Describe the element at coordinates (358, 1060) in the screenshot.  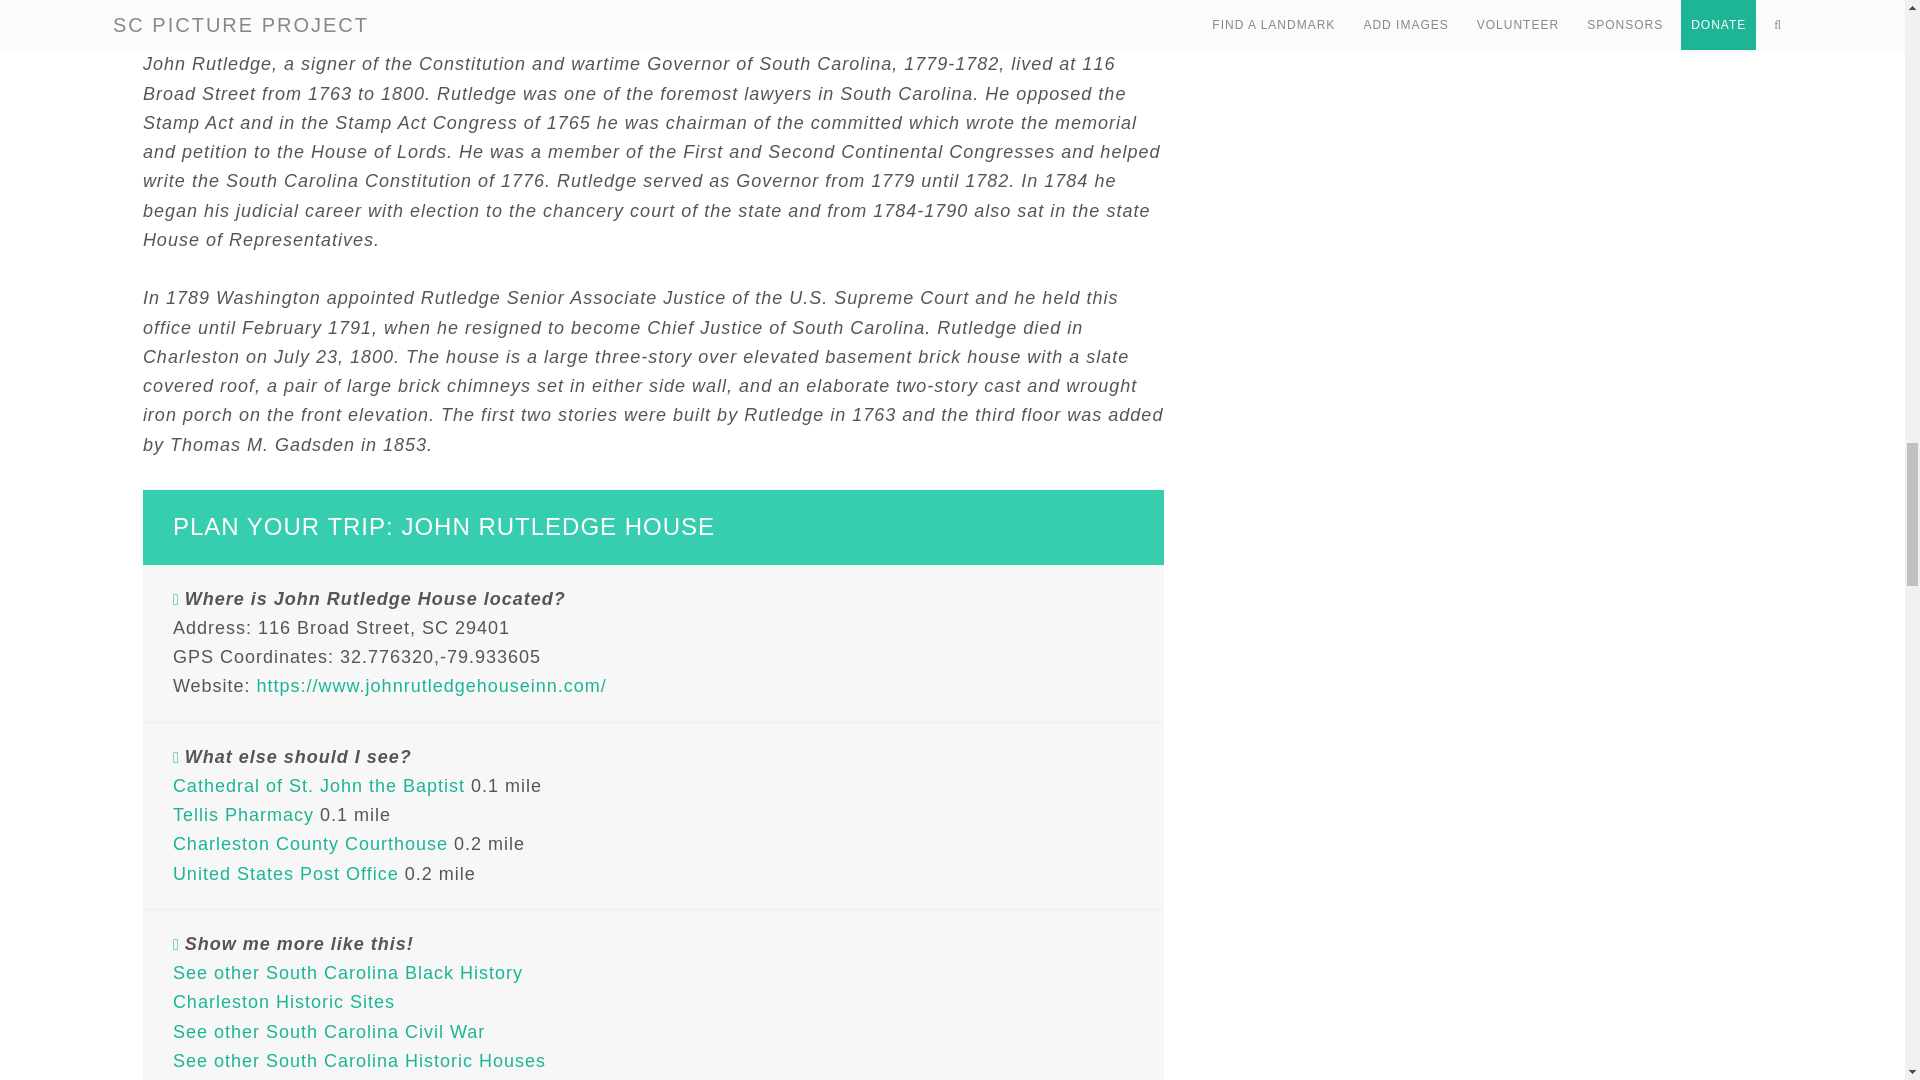
I see `See other South Carolina Historic Houses` at that location.